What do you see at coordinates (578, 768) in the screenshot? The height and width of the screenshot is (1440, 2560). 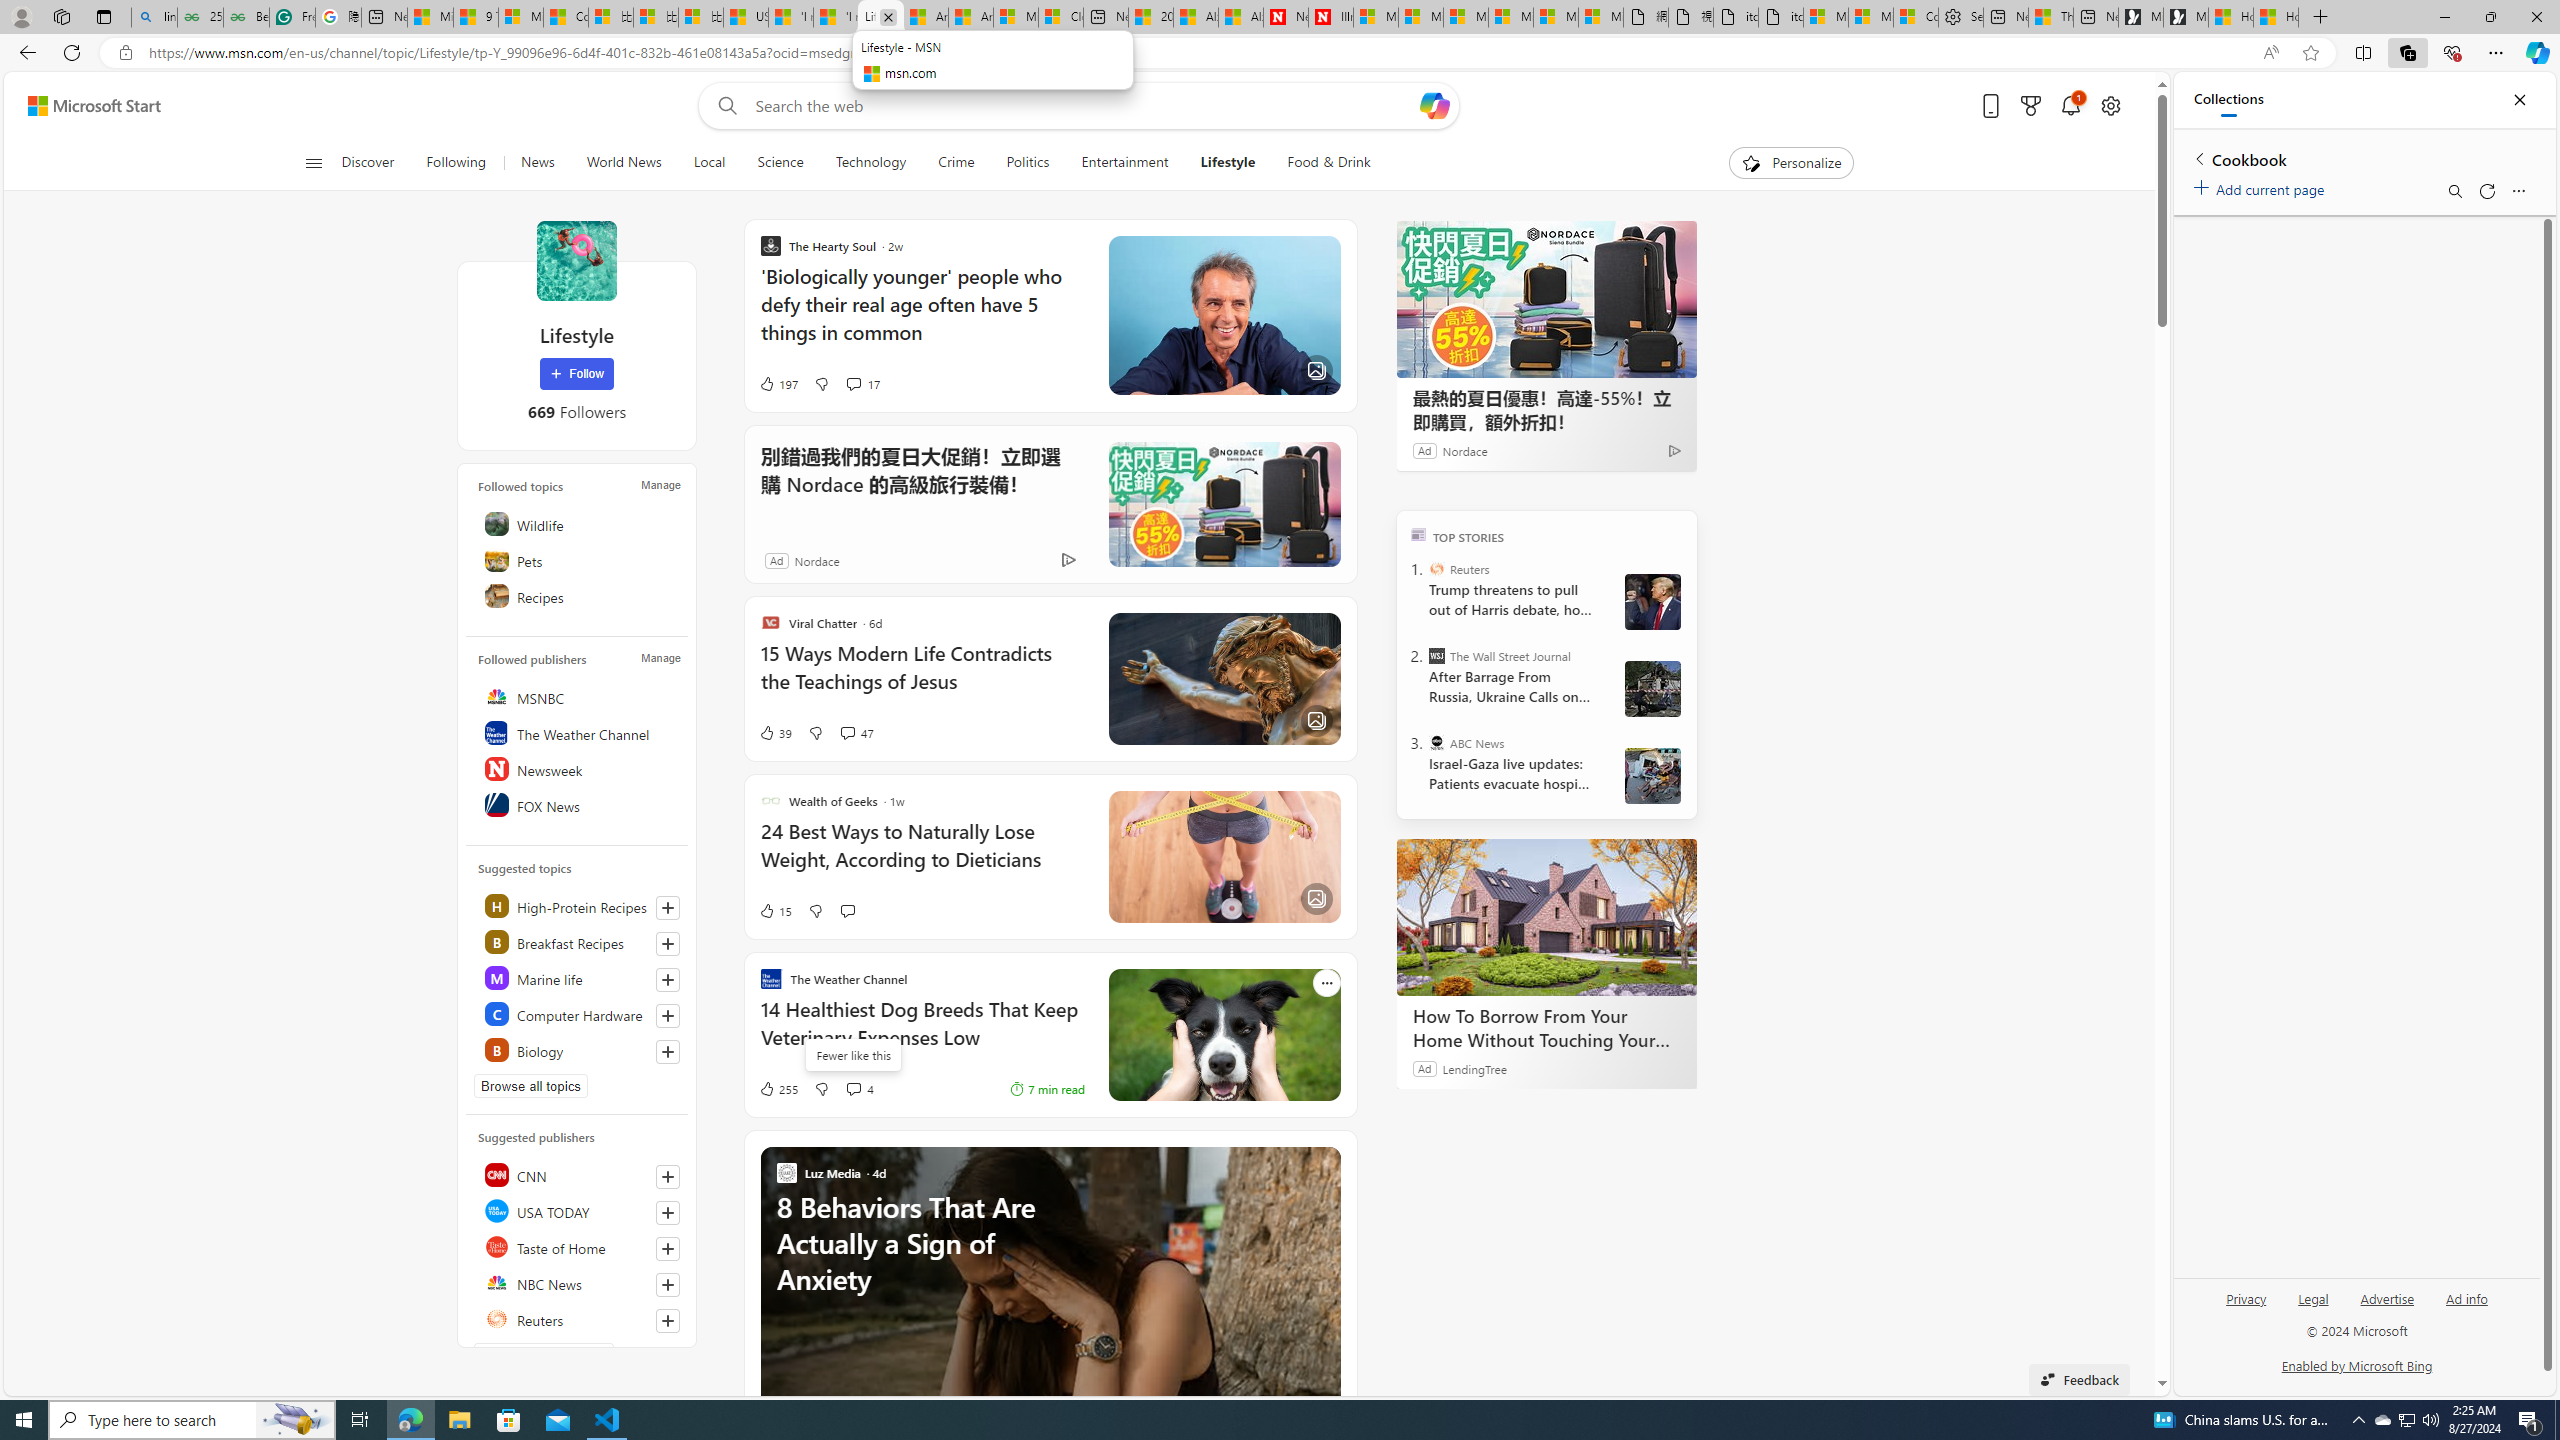 I see `Newsweek` at bounding box center [578, 768].